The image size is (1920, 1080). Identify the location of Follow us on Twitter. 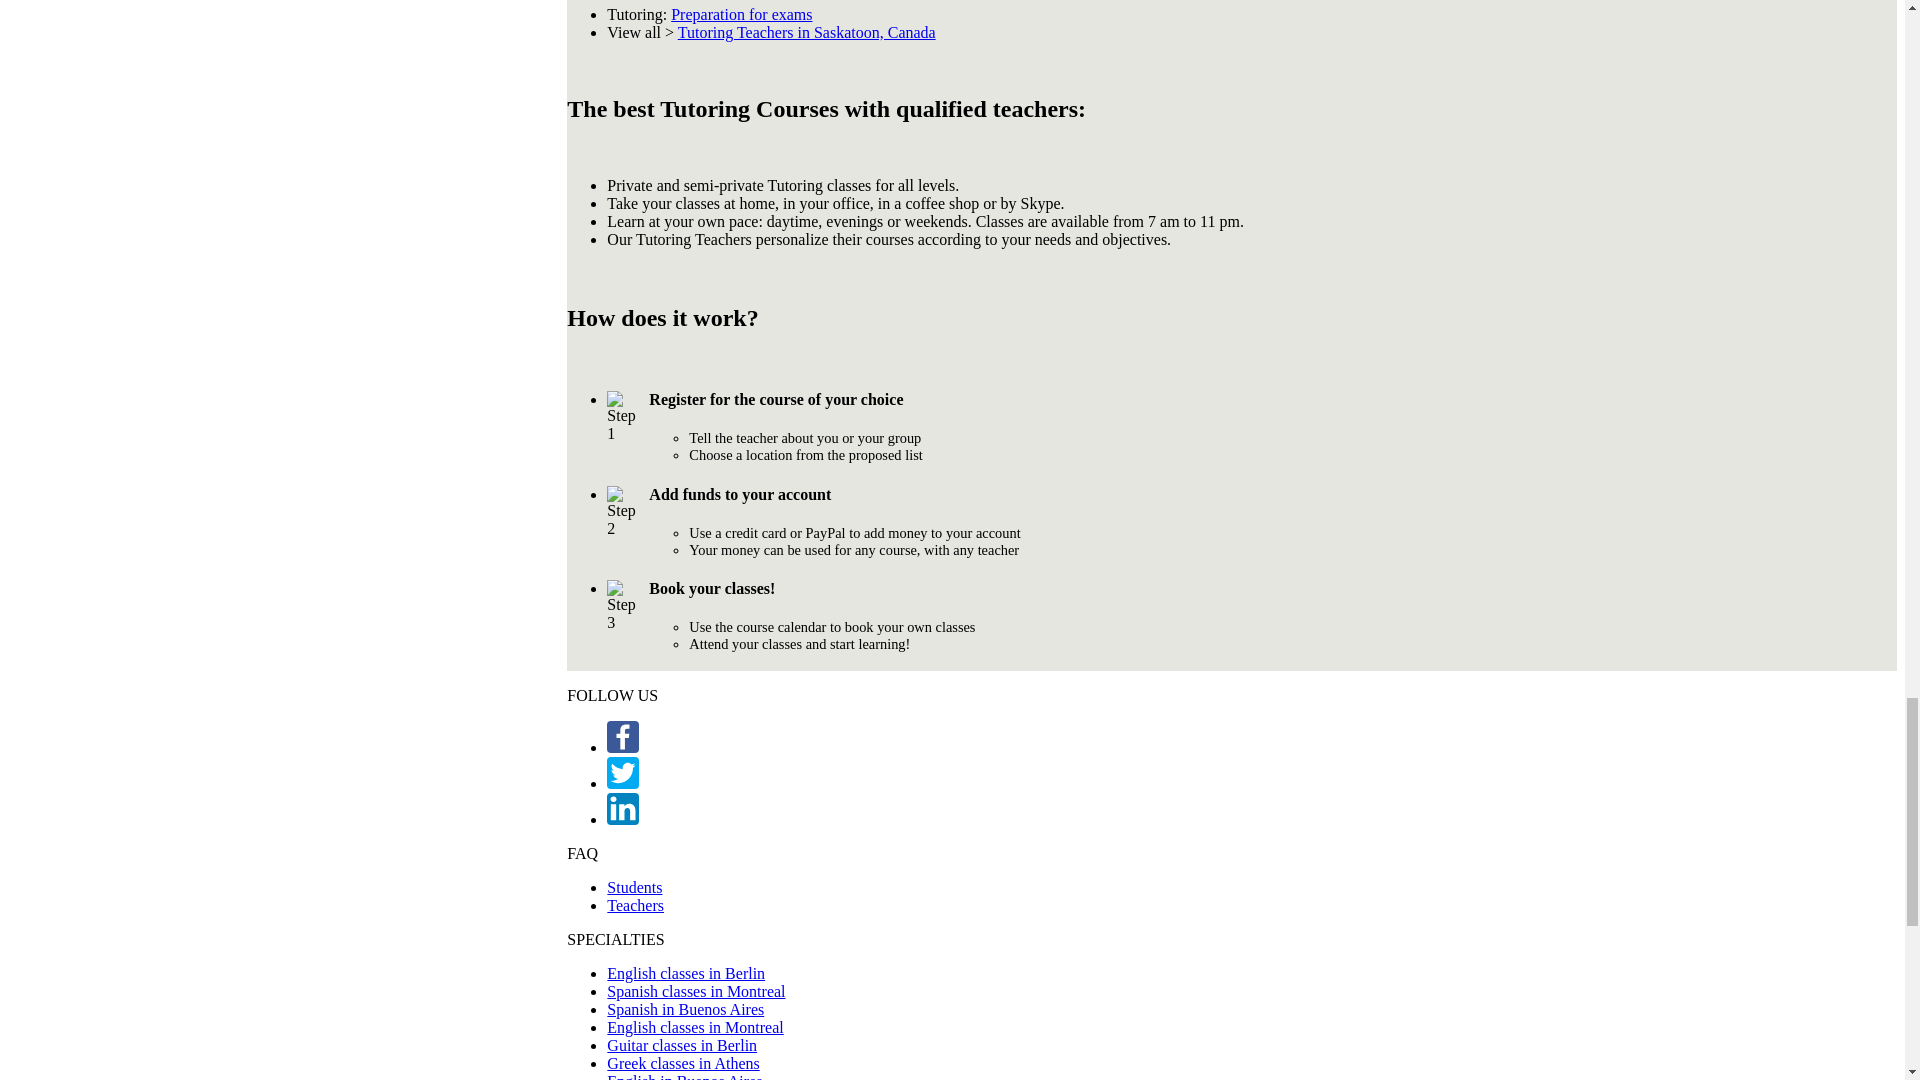
(622, 783).